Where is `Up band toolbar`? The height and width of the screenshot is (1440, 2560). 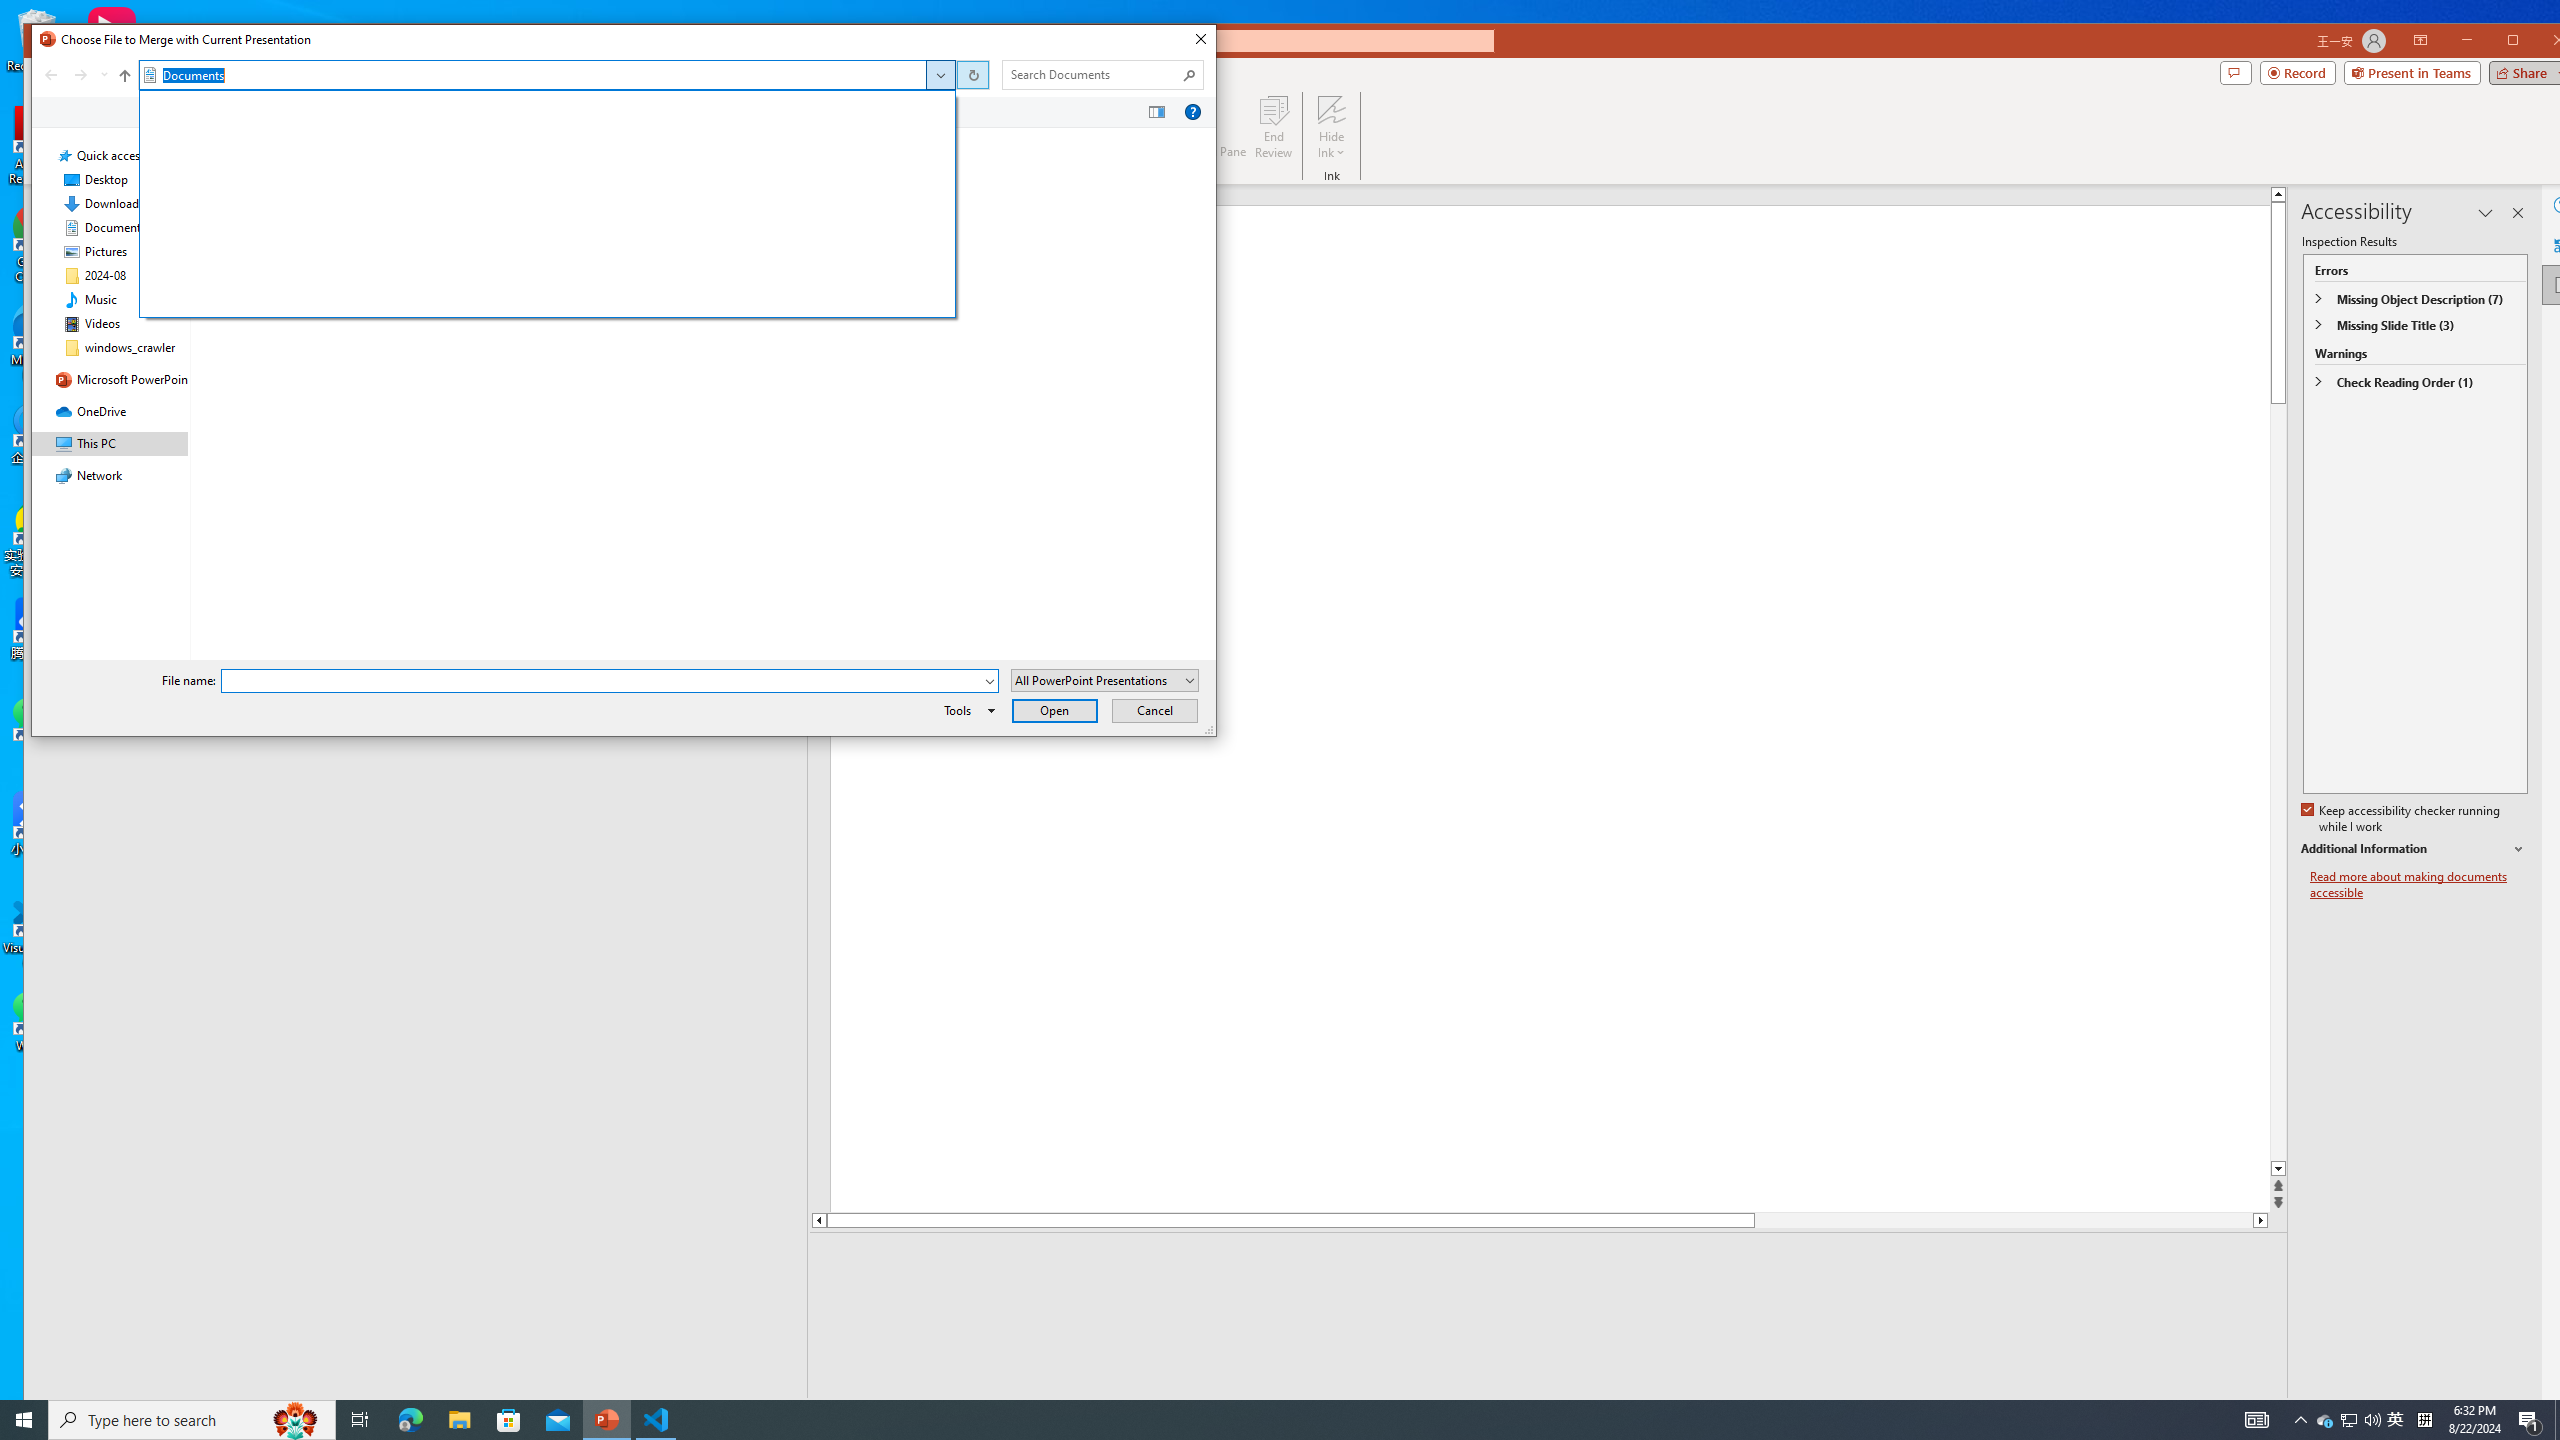 Up band toolbar is located at coordinates (125, 78).